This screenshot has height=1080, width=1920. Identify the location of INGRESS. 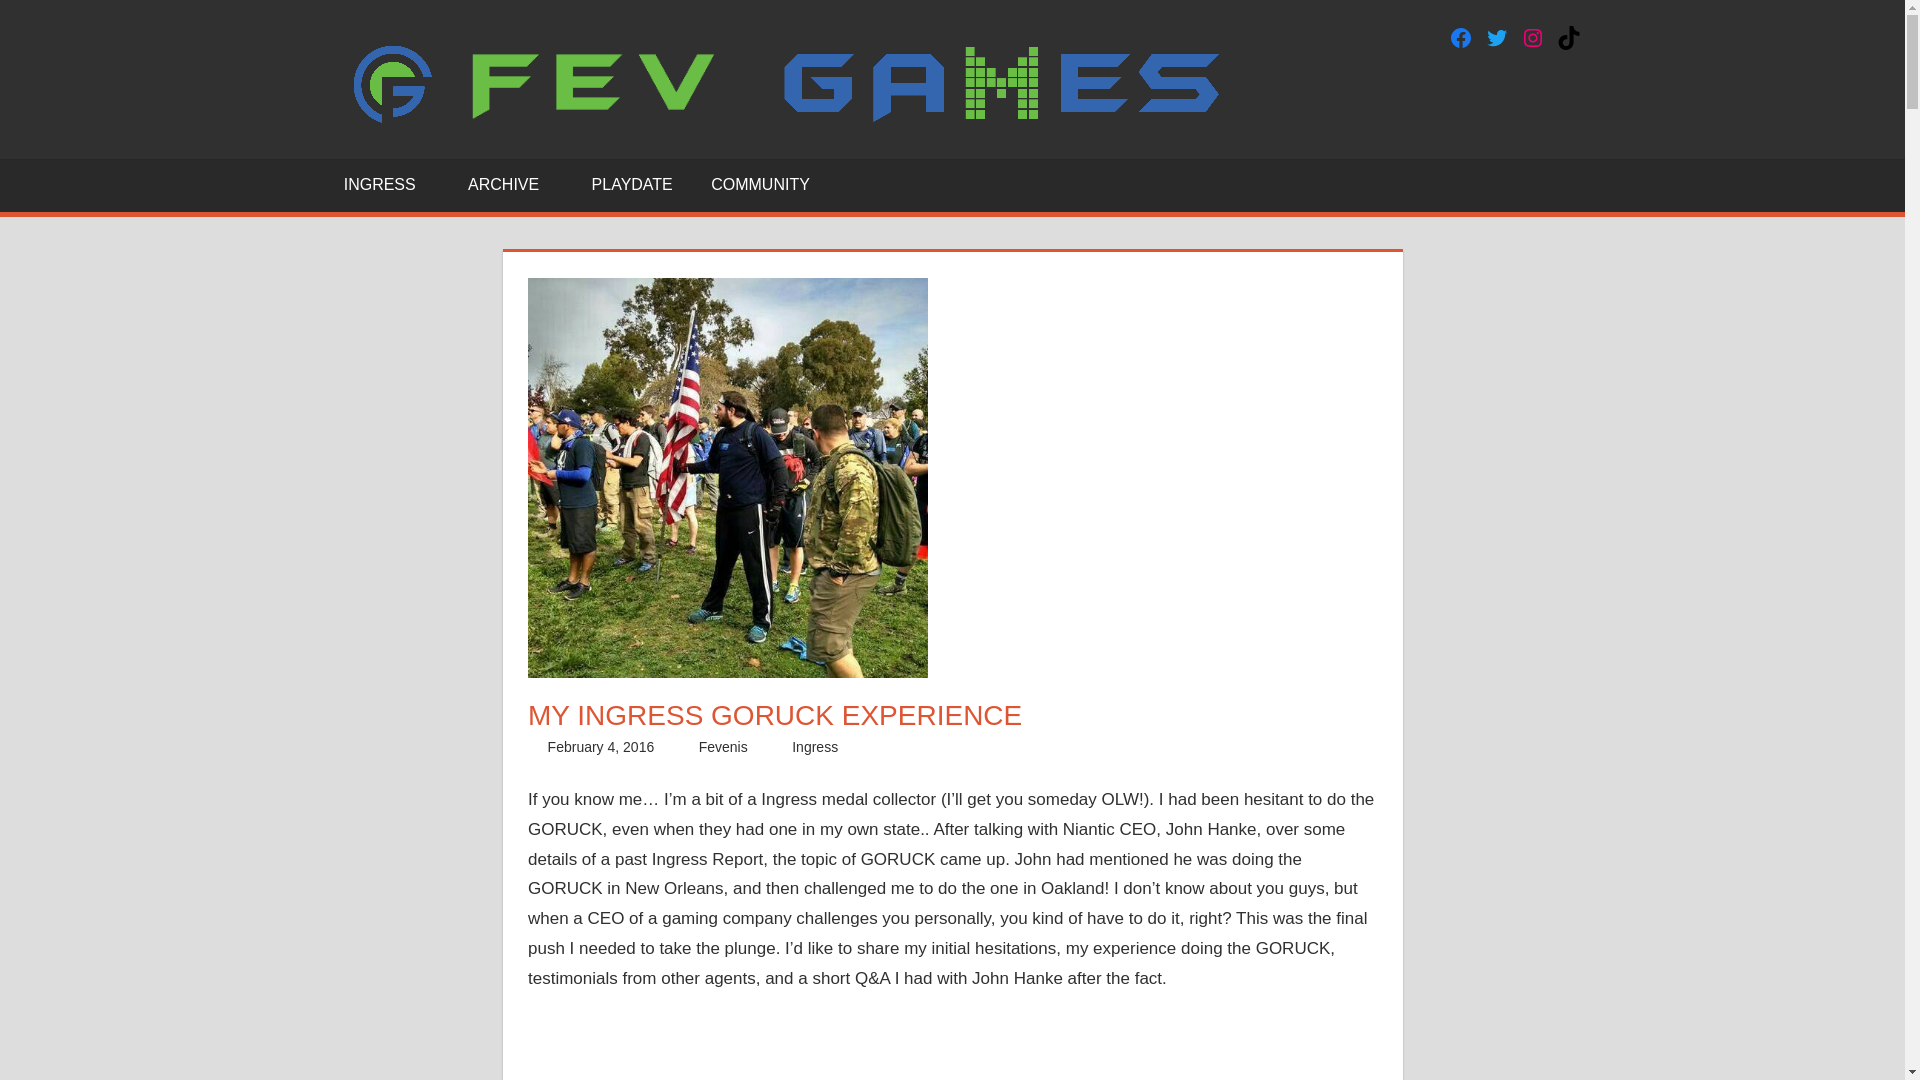
(386, 184).